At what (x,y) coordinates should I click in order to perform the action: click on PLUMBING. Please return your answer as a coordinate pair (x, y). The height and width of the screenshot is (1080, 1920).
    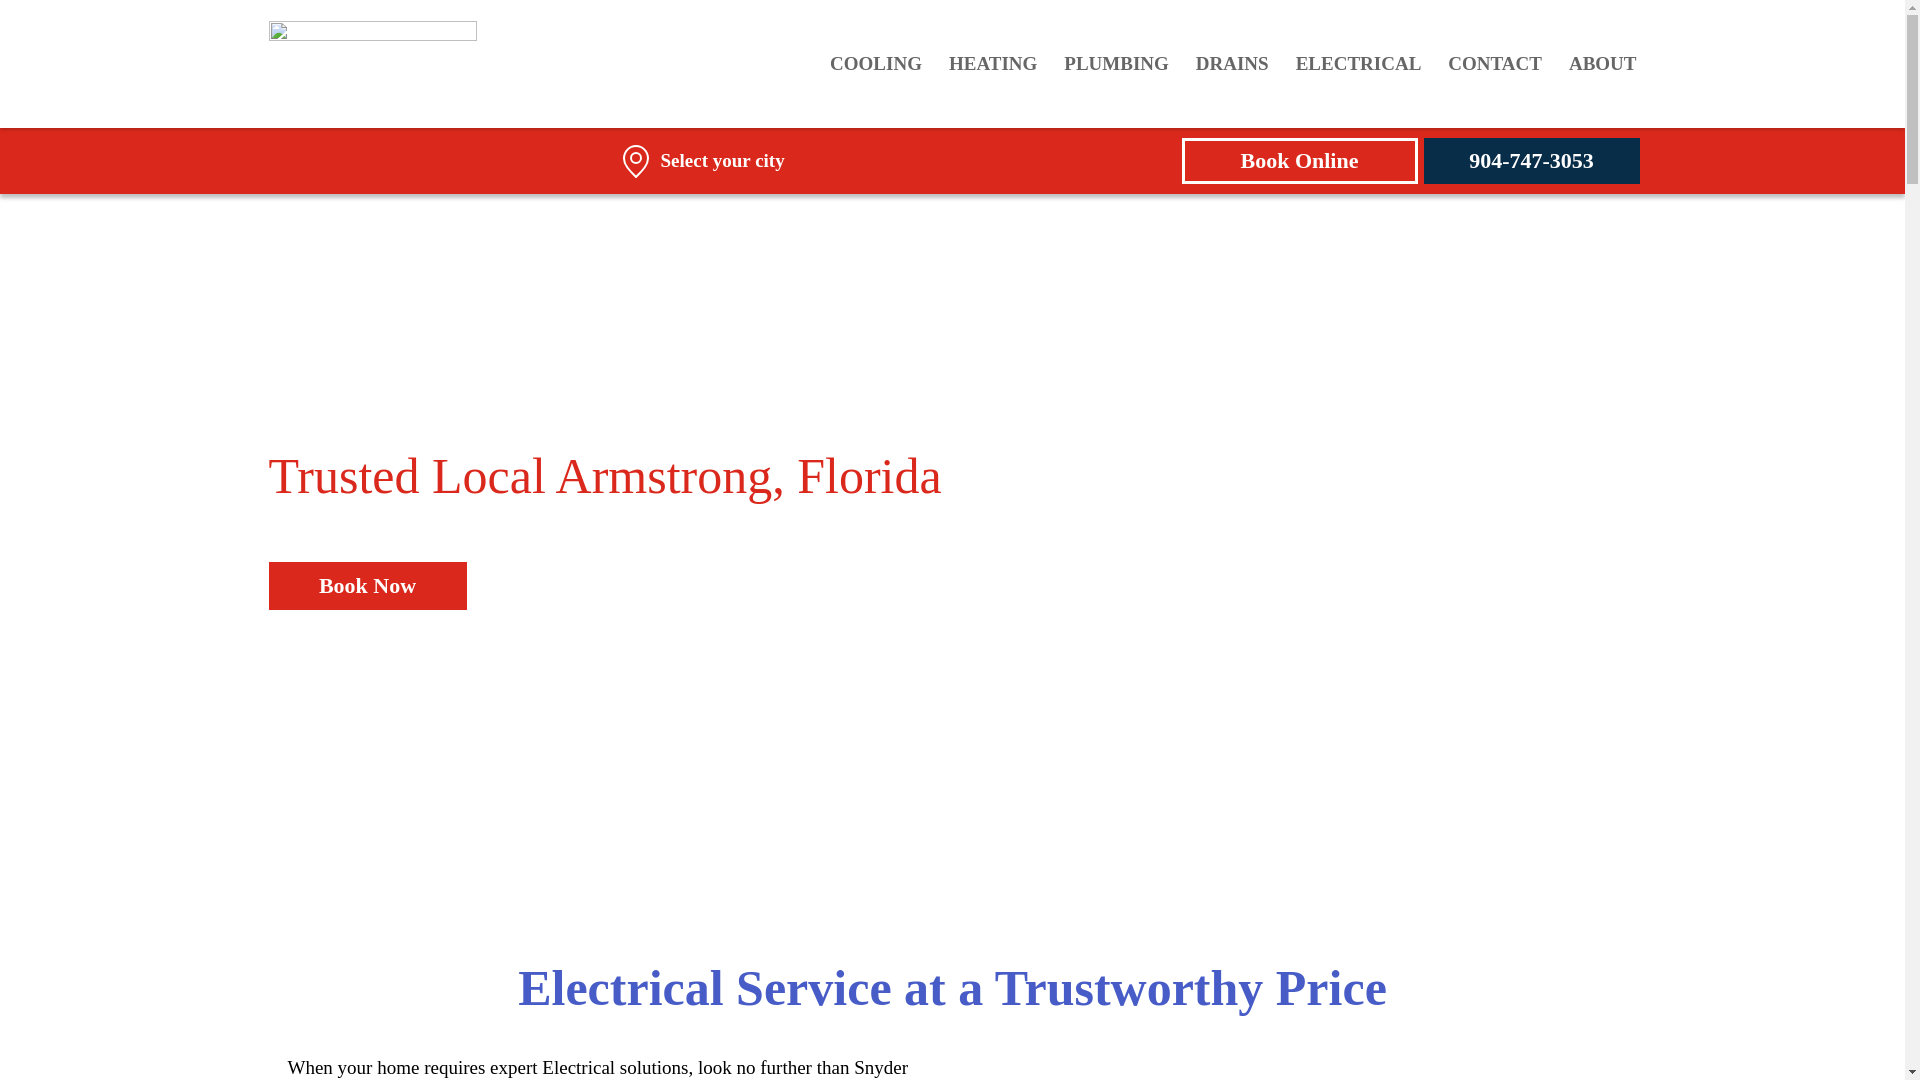
    Looking at the image, I should click on (1116, 64).